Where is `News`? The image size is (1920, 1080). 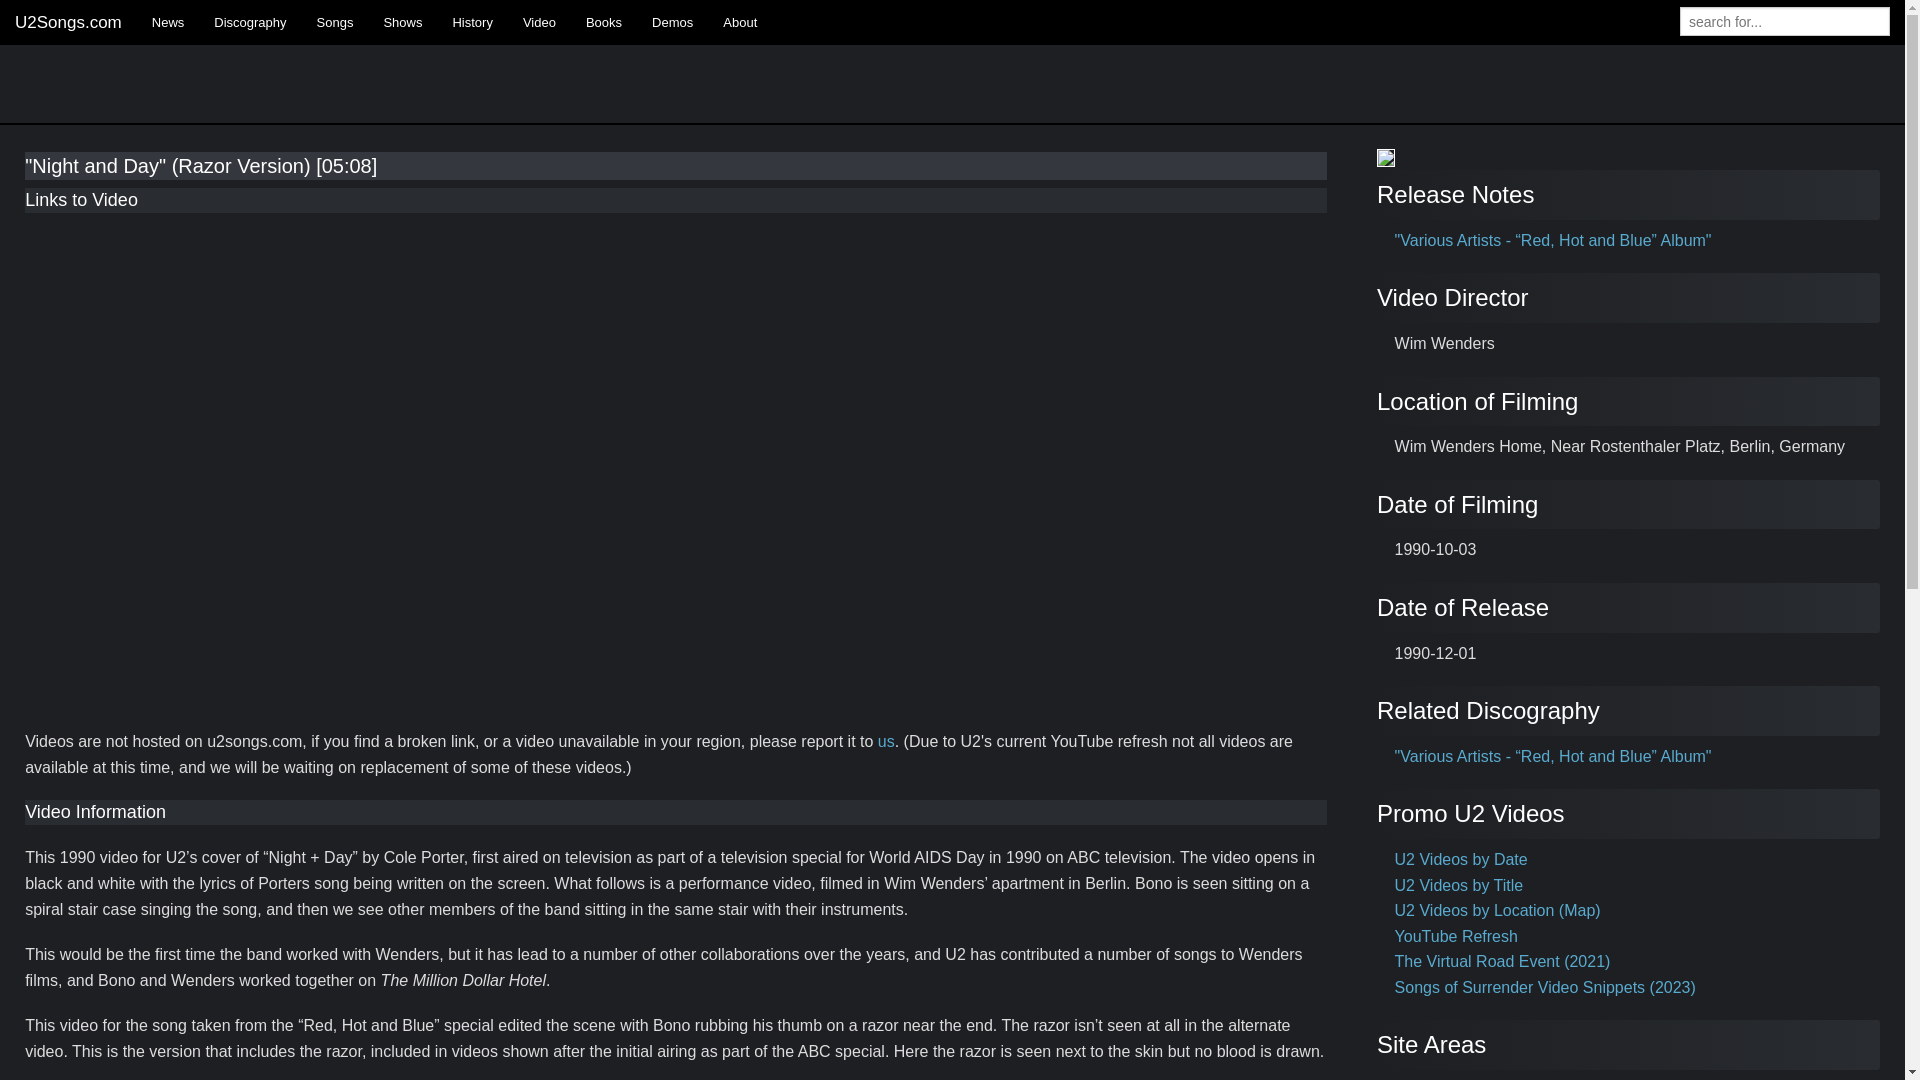 News is located at coordinates (168, 22).